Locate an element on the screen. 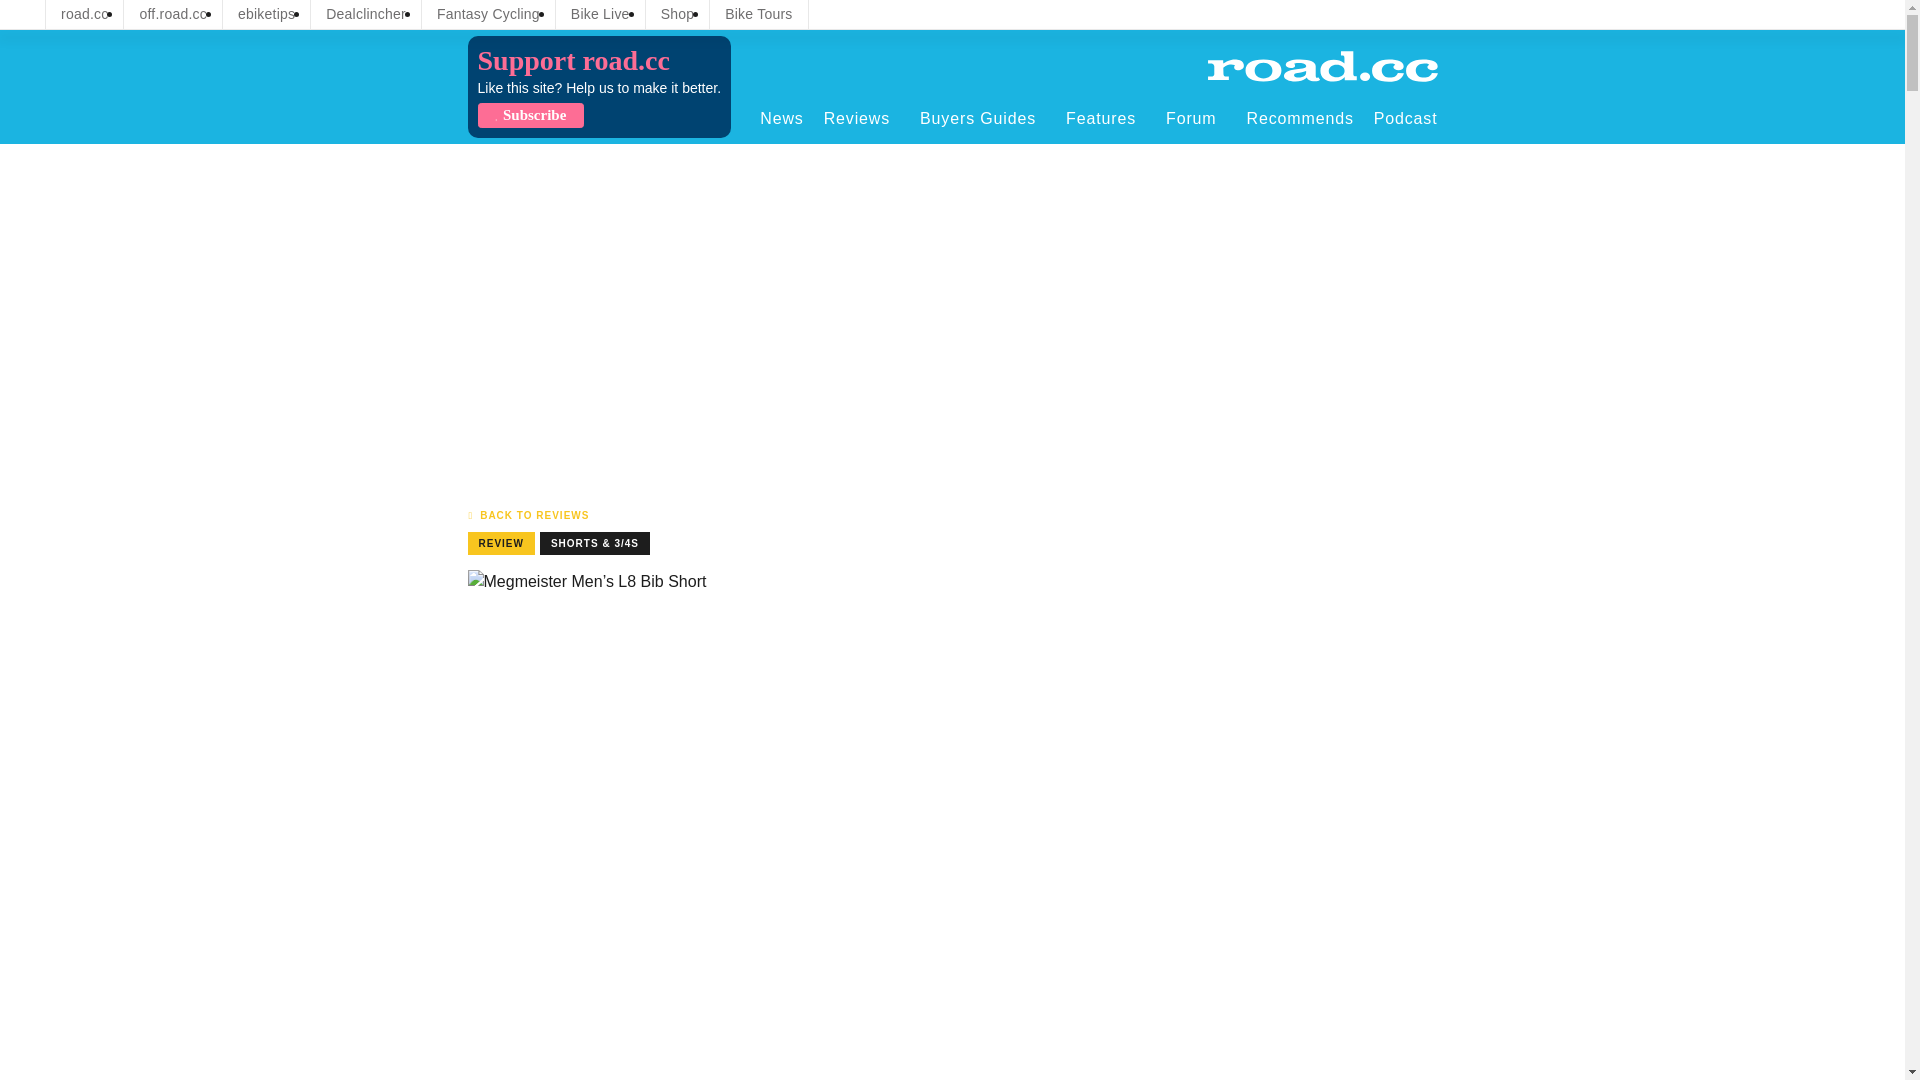 The width and height of the screenshot is (1920, 1080). Bike Tours is located at coordinates (758, 14).